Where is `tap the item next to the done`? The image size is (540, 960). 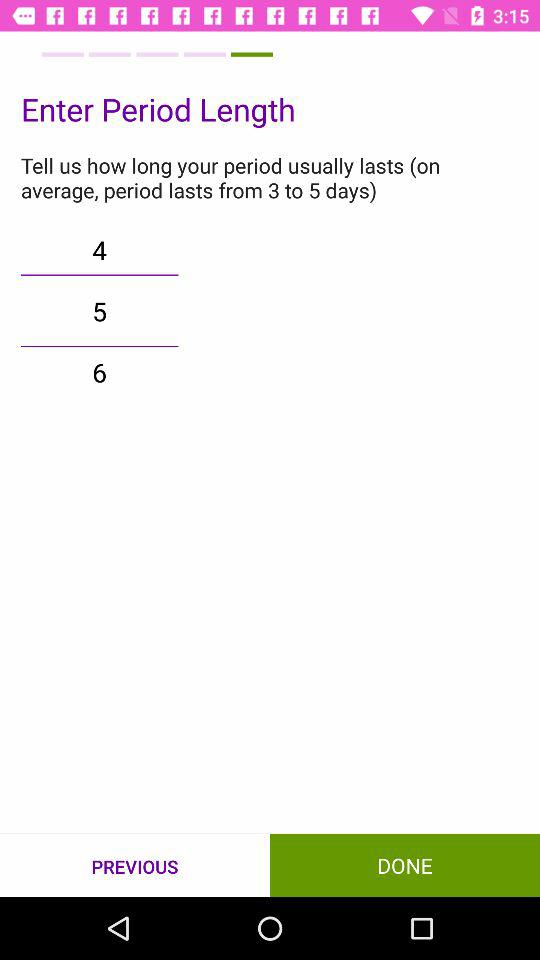 tap the item next to the done is located at coordinates (135, 866).